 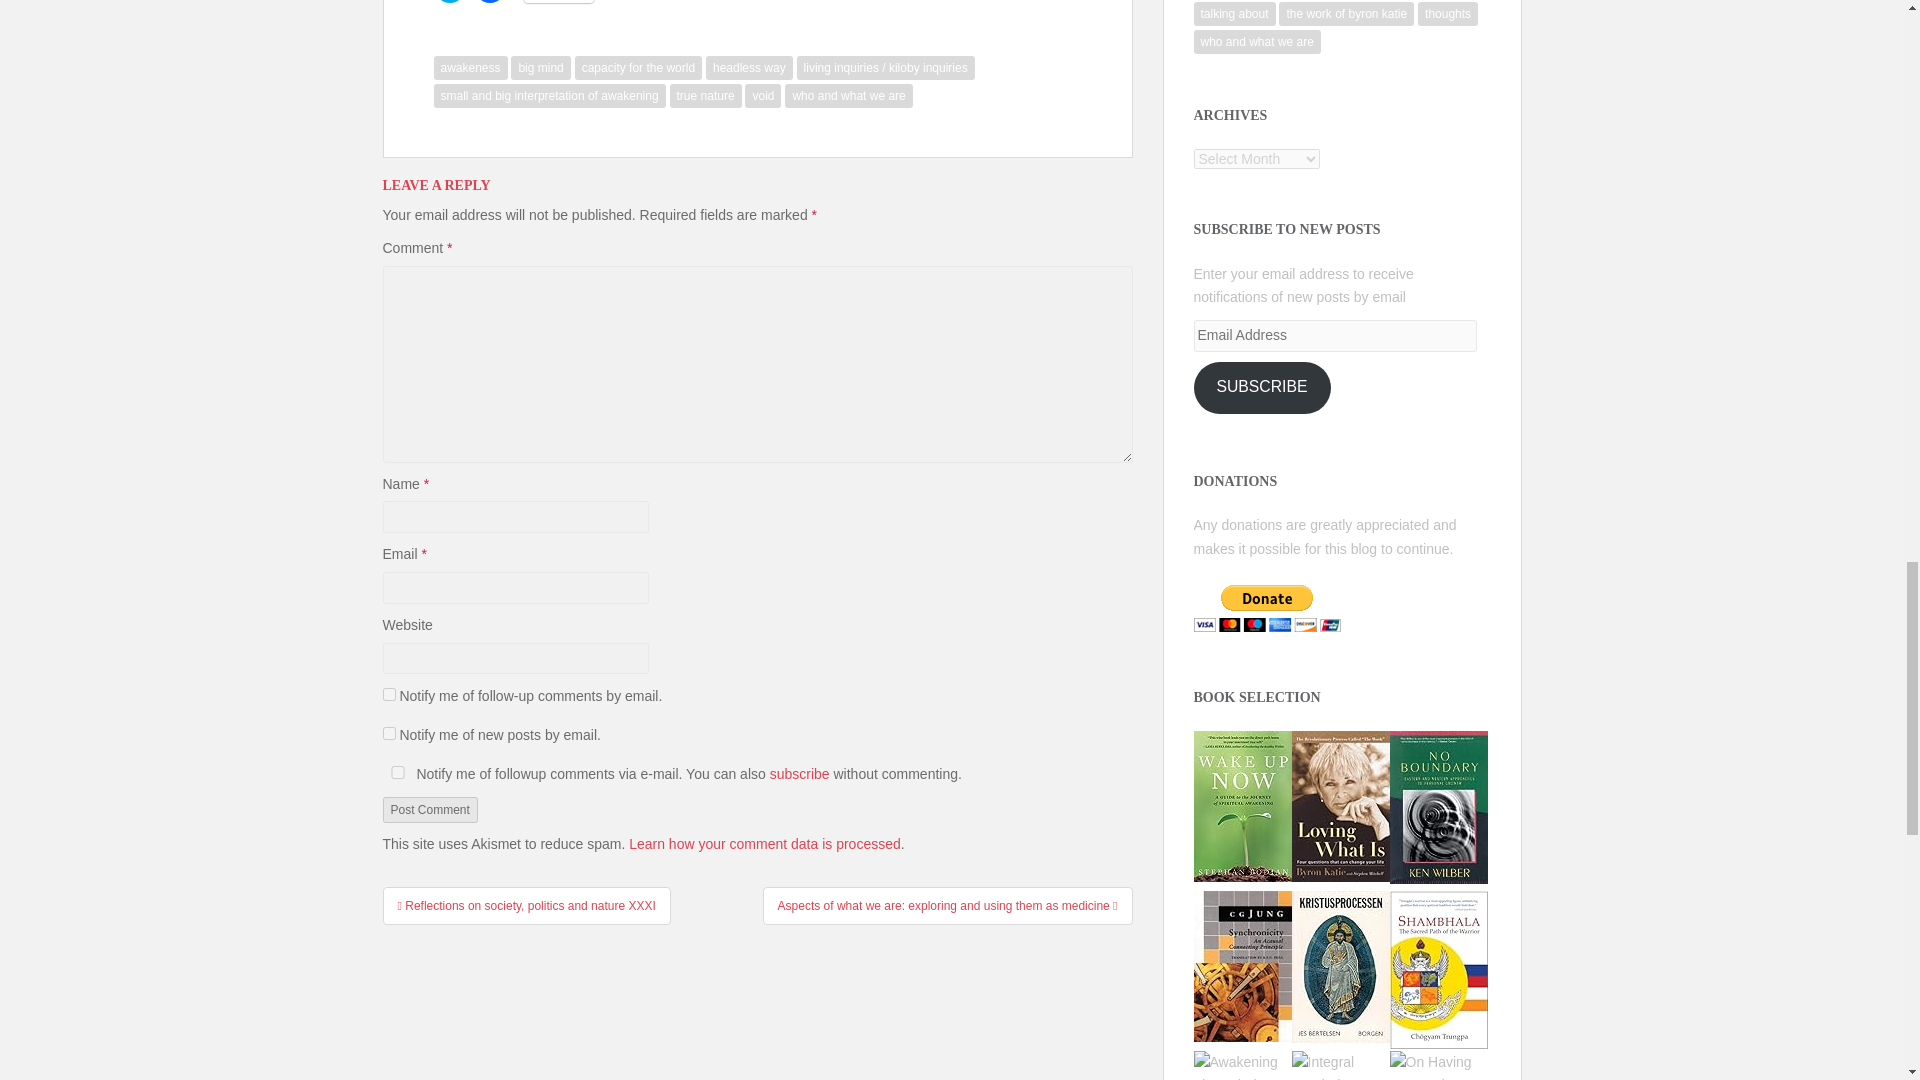 What do you see at coordinates (388, 732) in the screenshot?
I see `subscribe` at bounding box center [388, 732].